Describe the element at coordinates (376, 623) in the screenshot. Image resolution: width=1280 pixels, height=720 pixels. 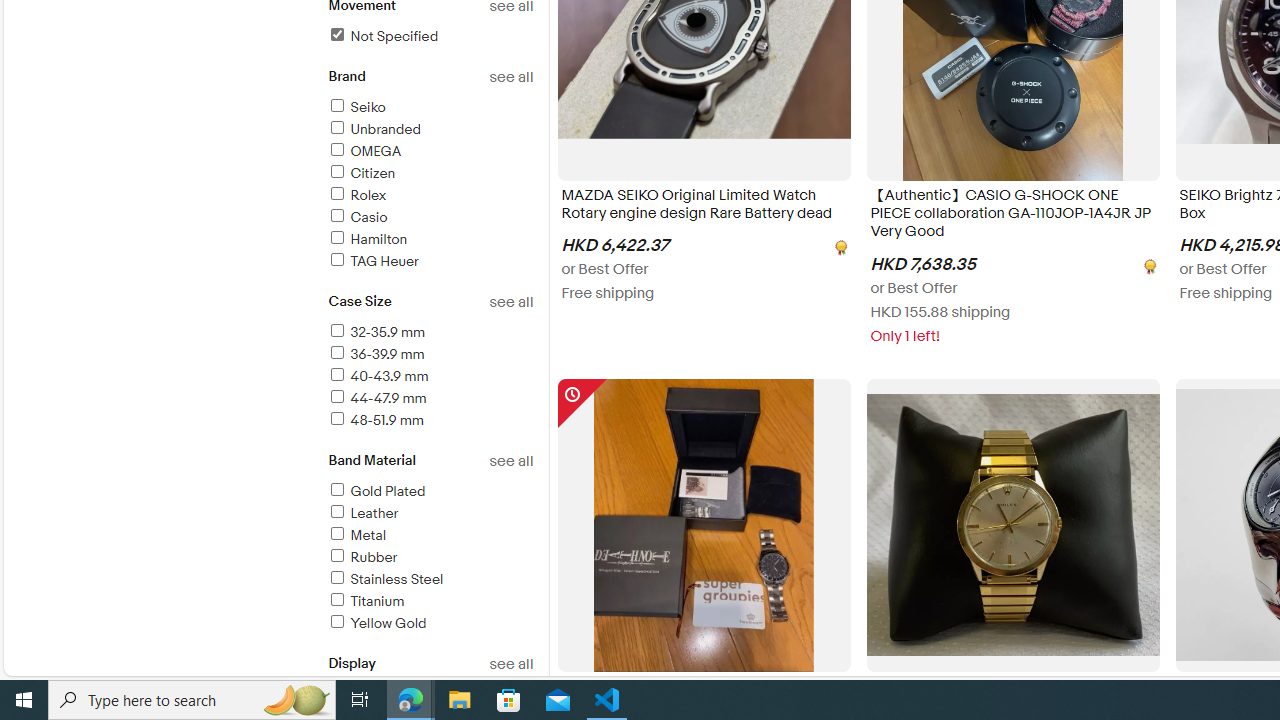
I see `Yellow Gold` at that location.